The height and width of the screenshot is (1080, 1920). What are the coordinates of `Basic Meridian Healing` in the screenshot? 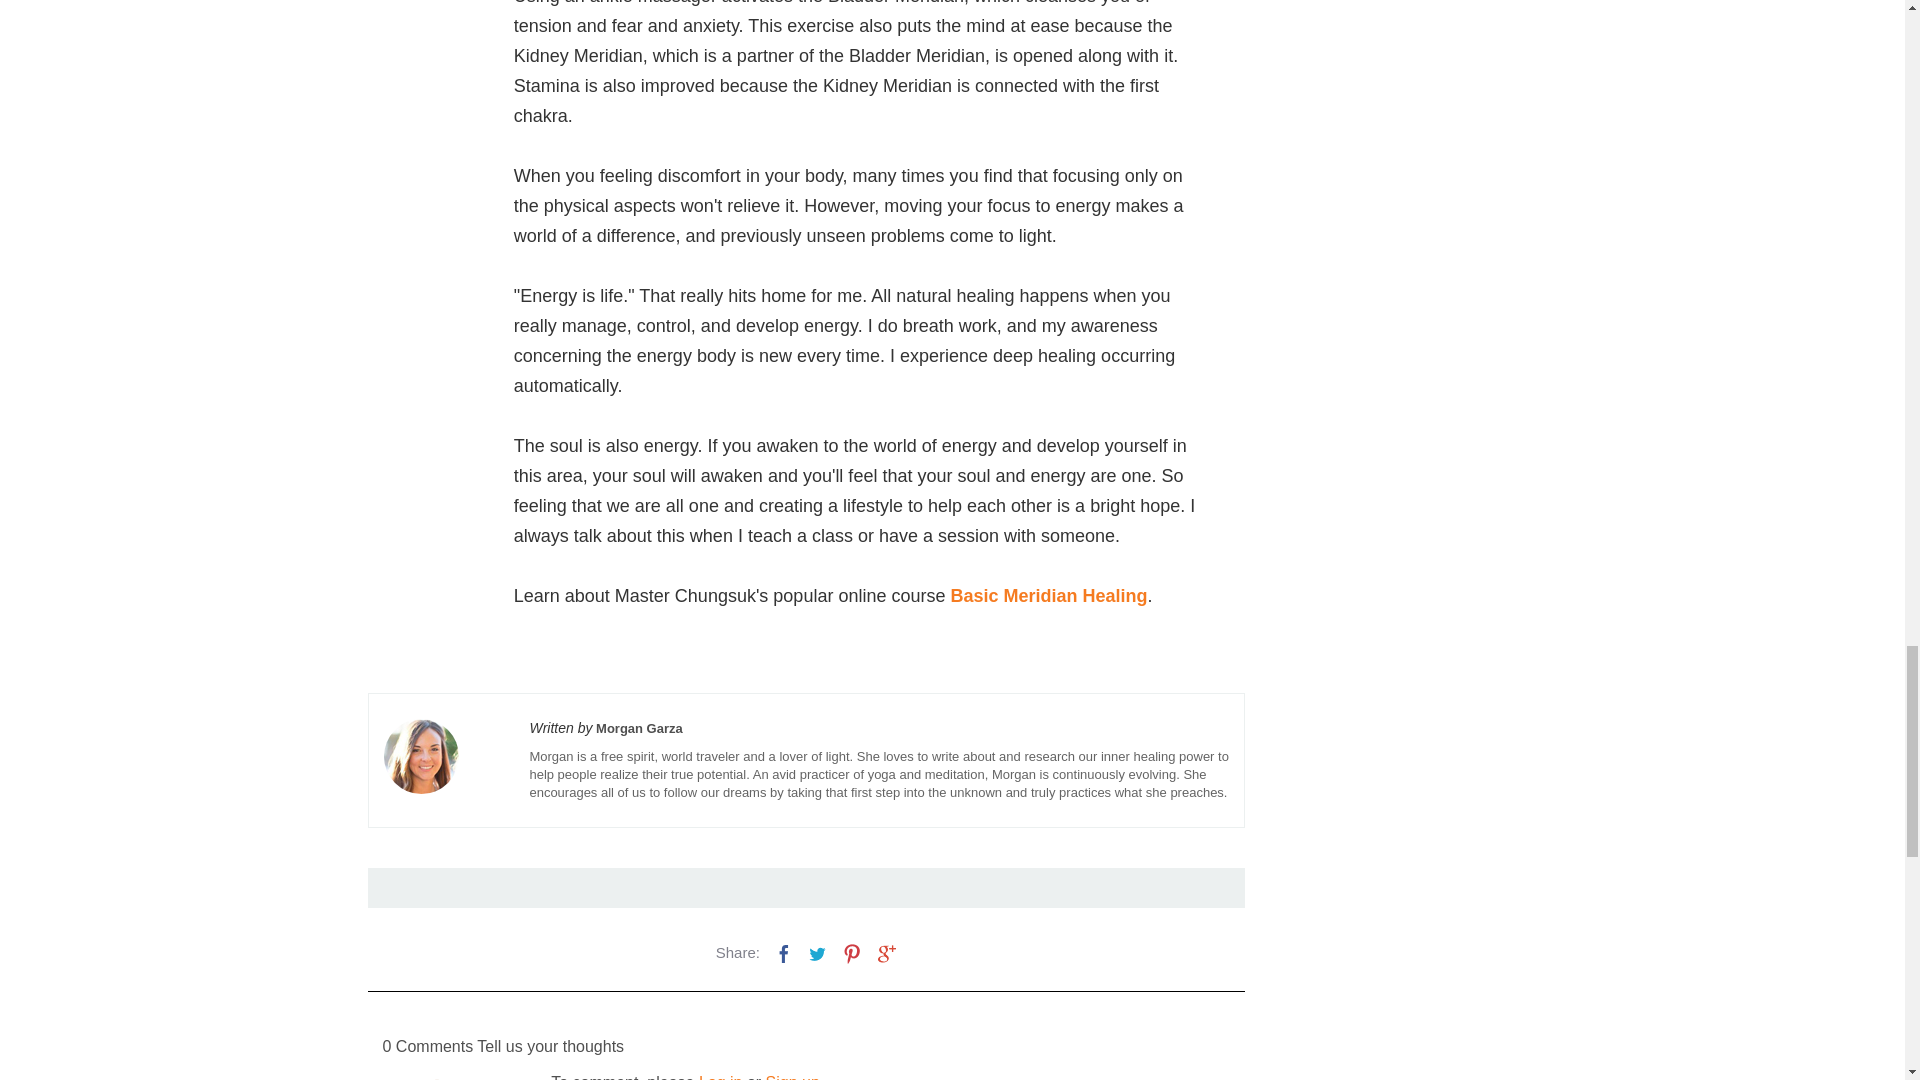 It's located at (1048, 596).